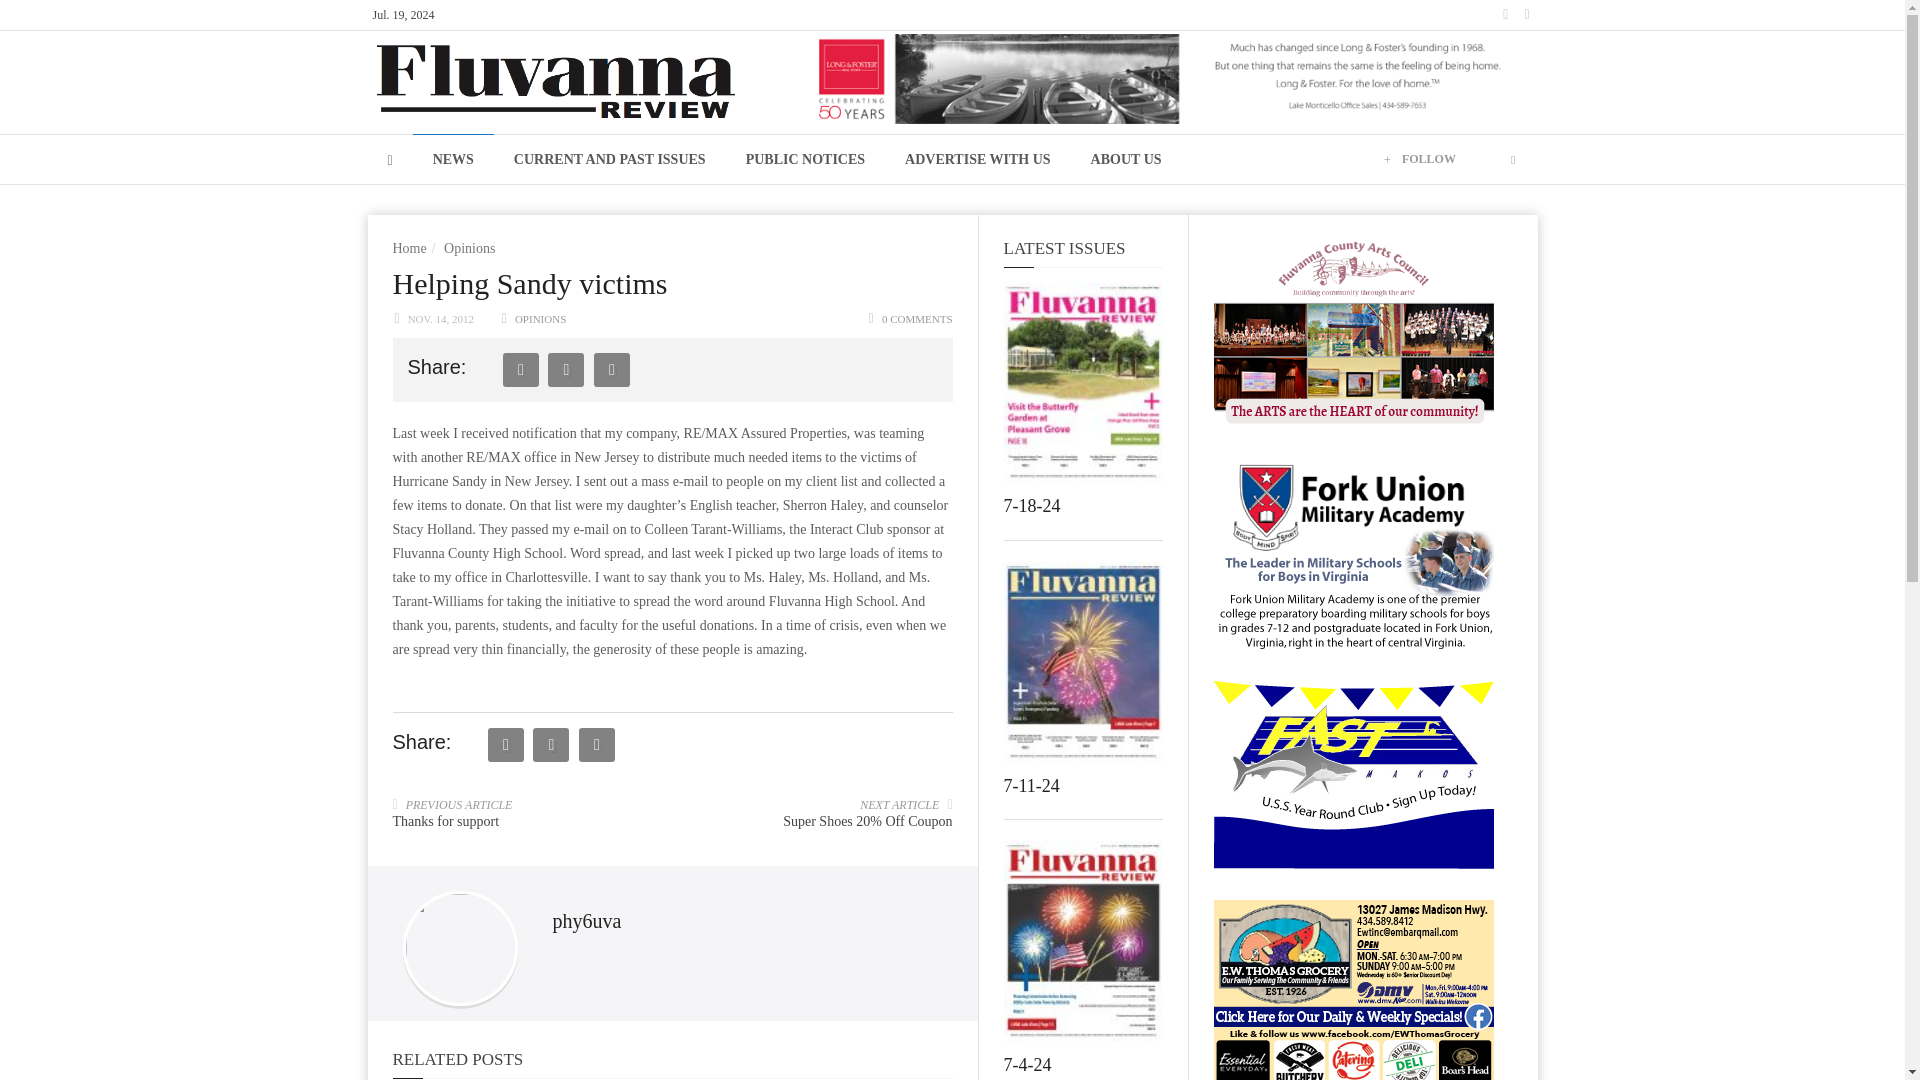 The height and width of the screenshot is (1080, 1920). What do you see at coordinates (469, 248) in the screenshot?
I see `Opinions` at bounding box center [469, 248].